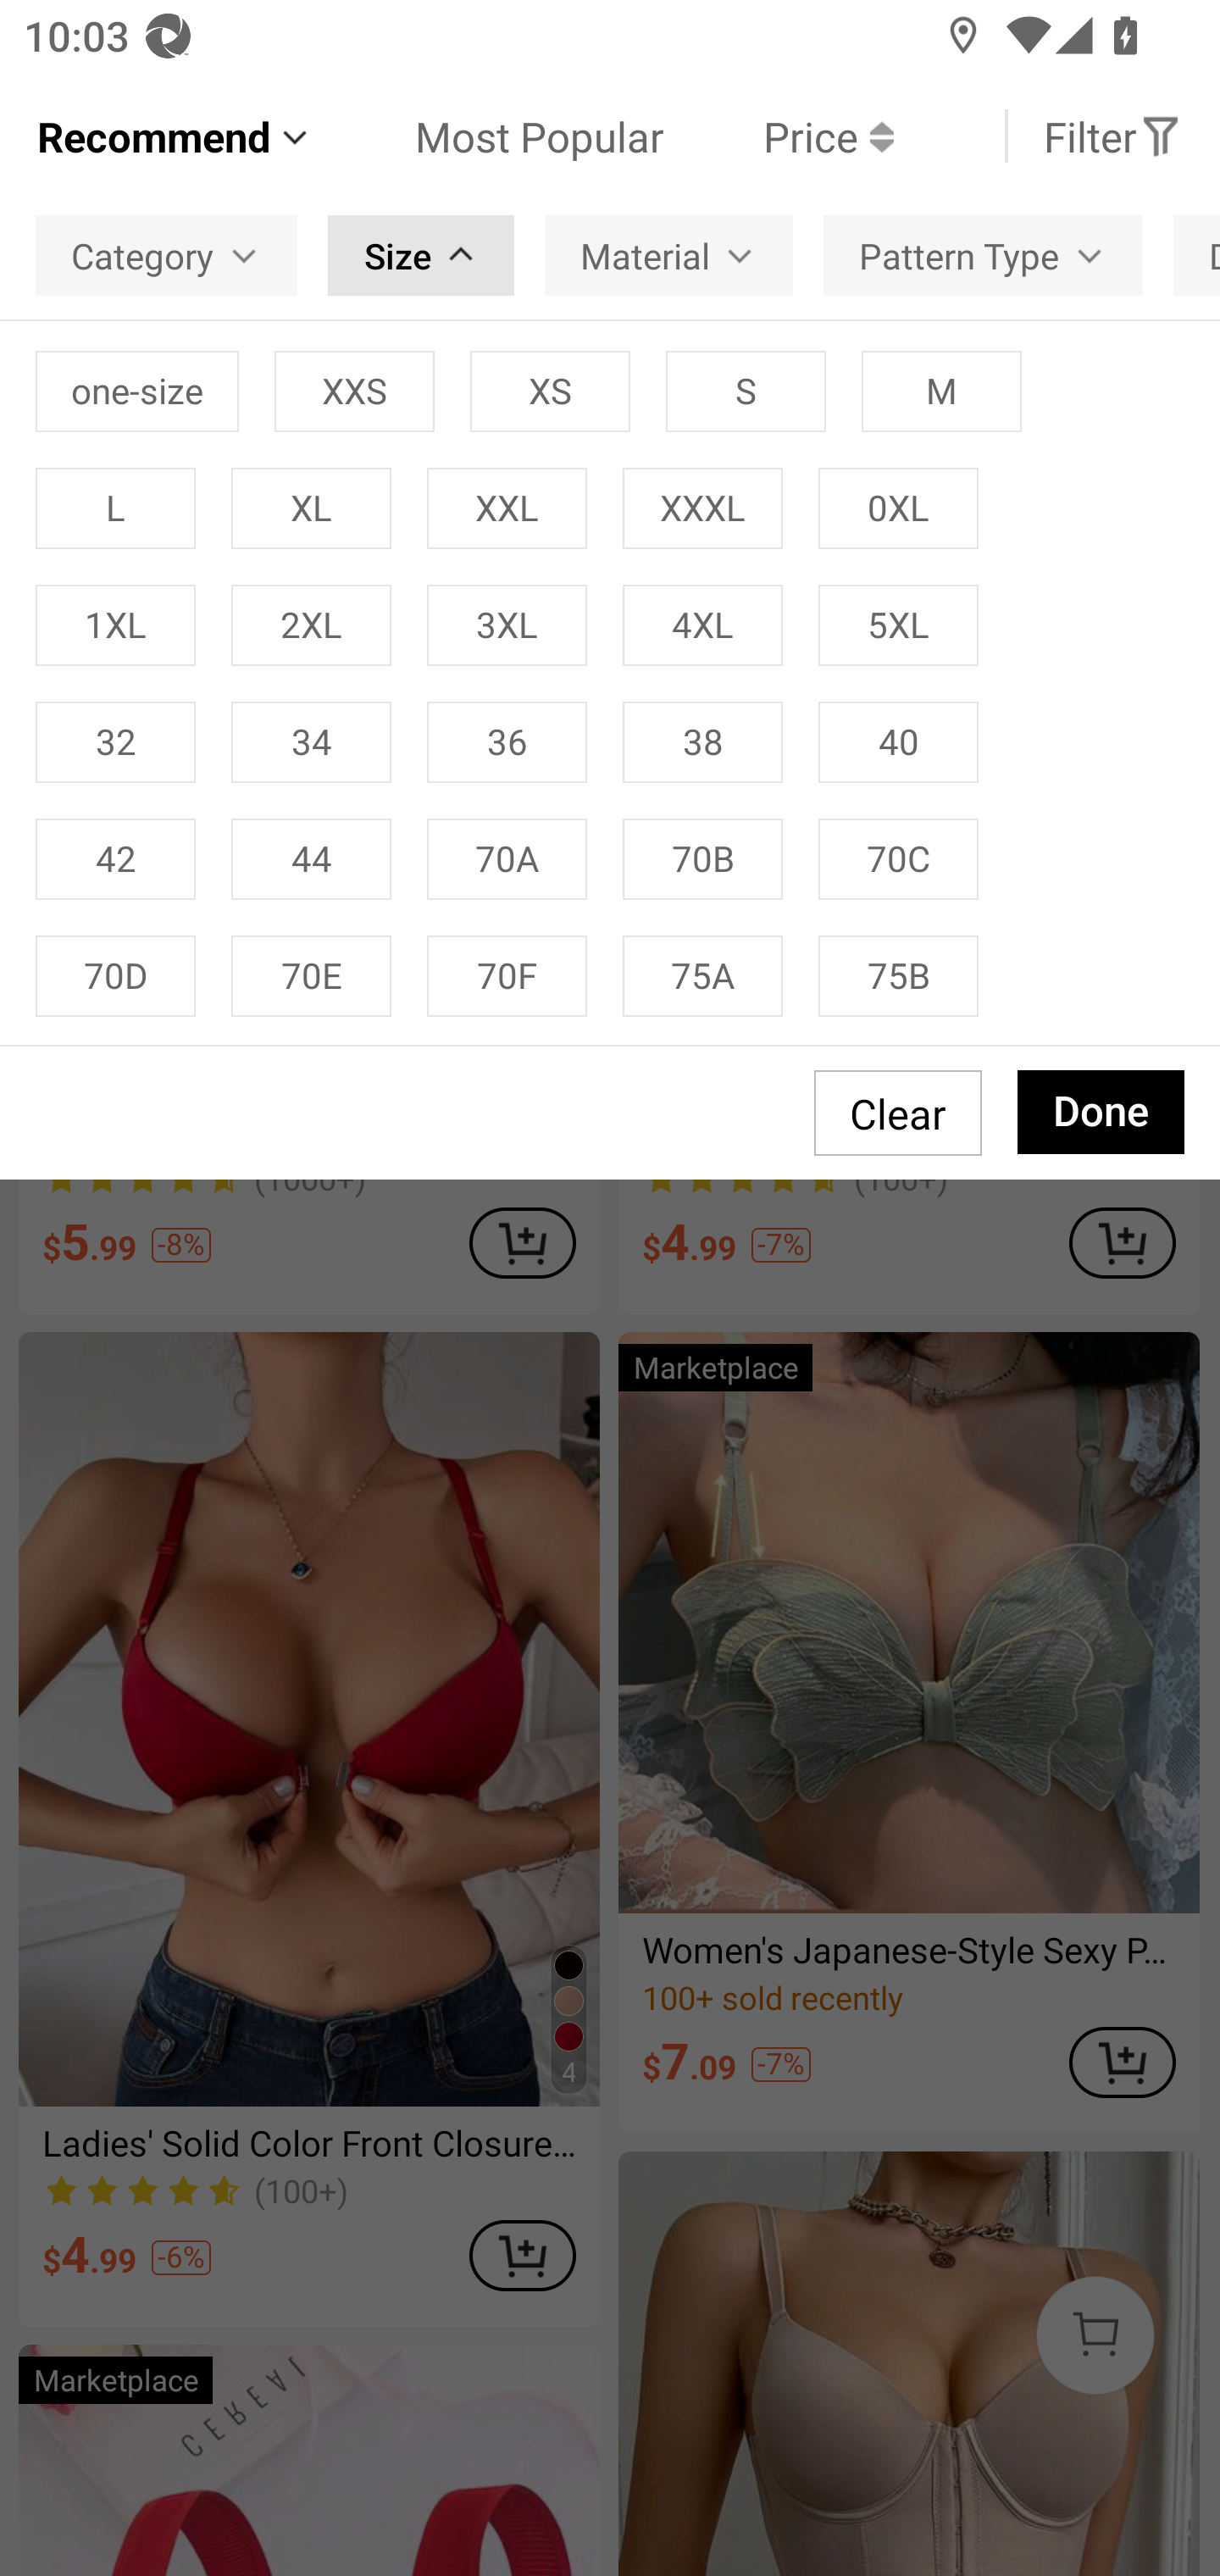  Describe the element at coordinates (983, 256) in the screenshot. I see `Pattern Type` at that location.